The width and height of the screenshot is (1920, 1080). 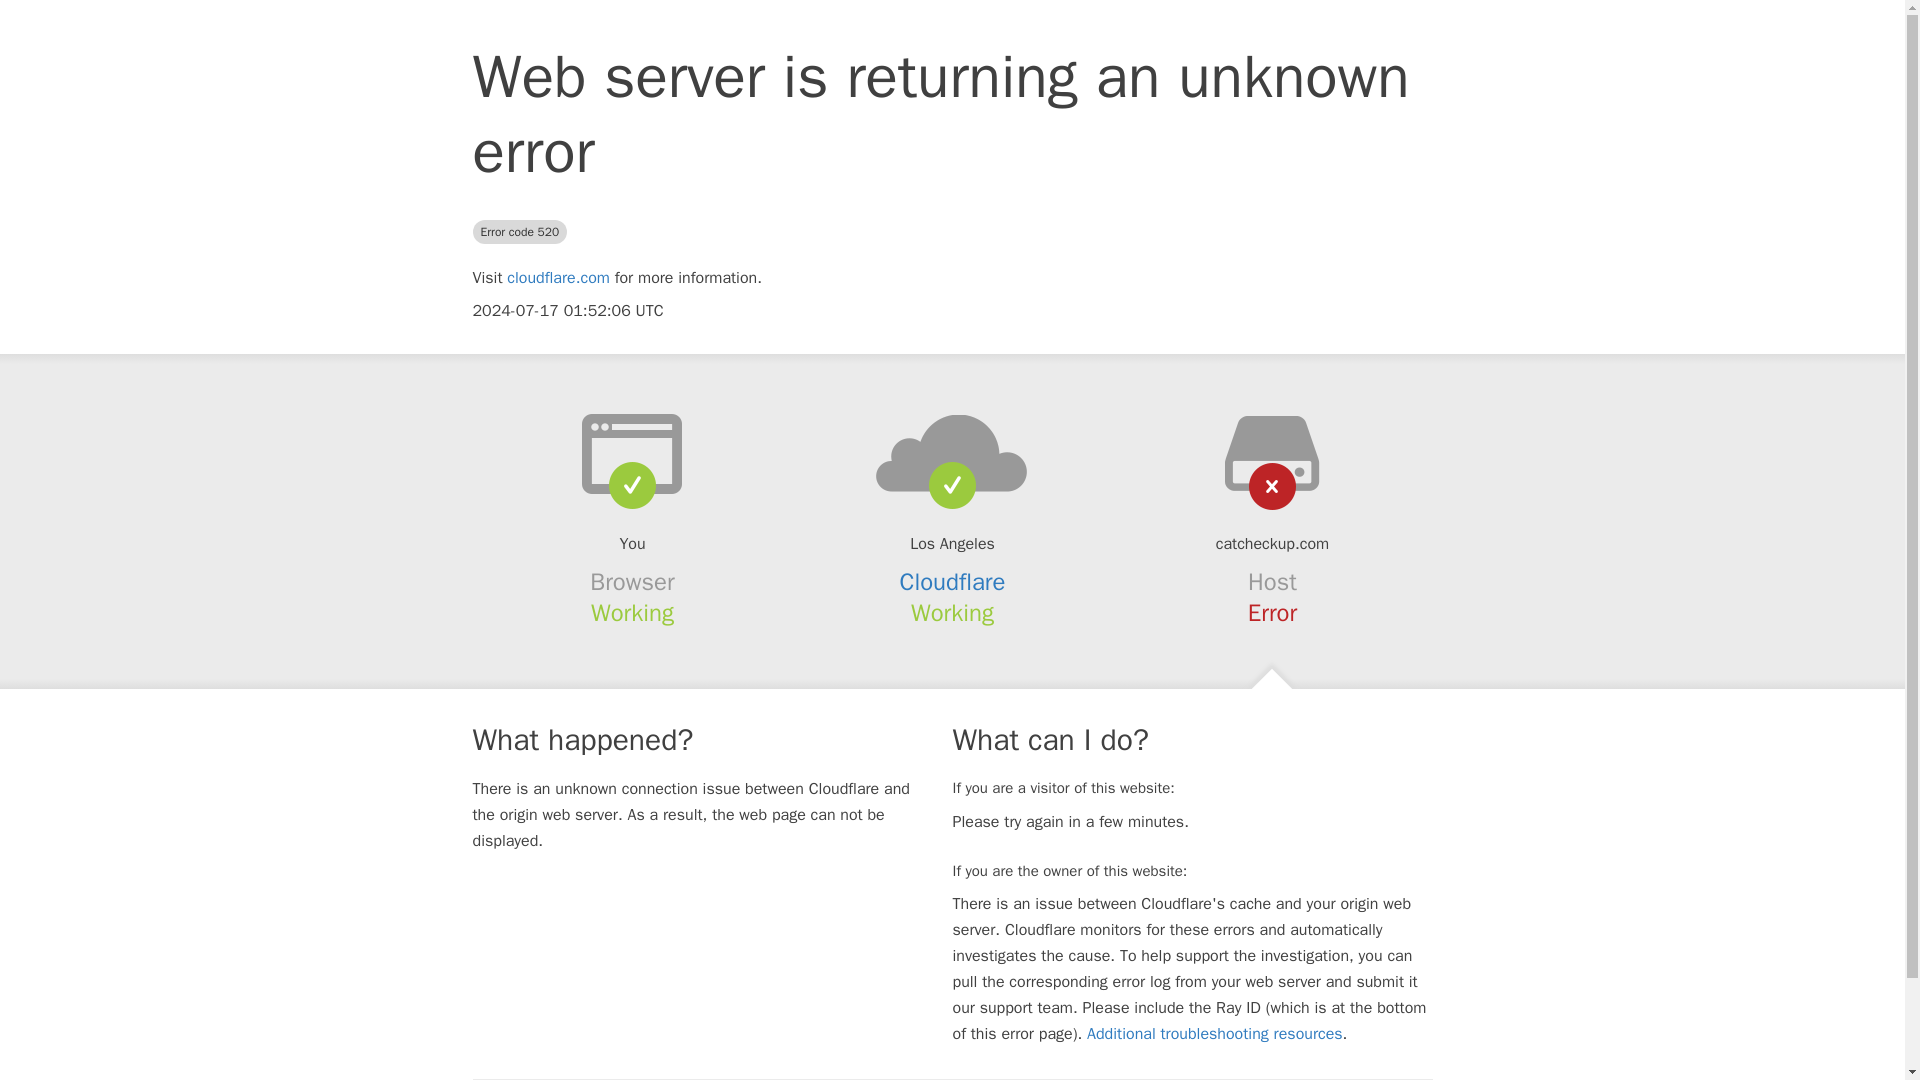 What do you see at coordinates (1214, 1034) in the screenshot?
I see `Additional troubleshooting resources` at bounding box center [1214, 1034].